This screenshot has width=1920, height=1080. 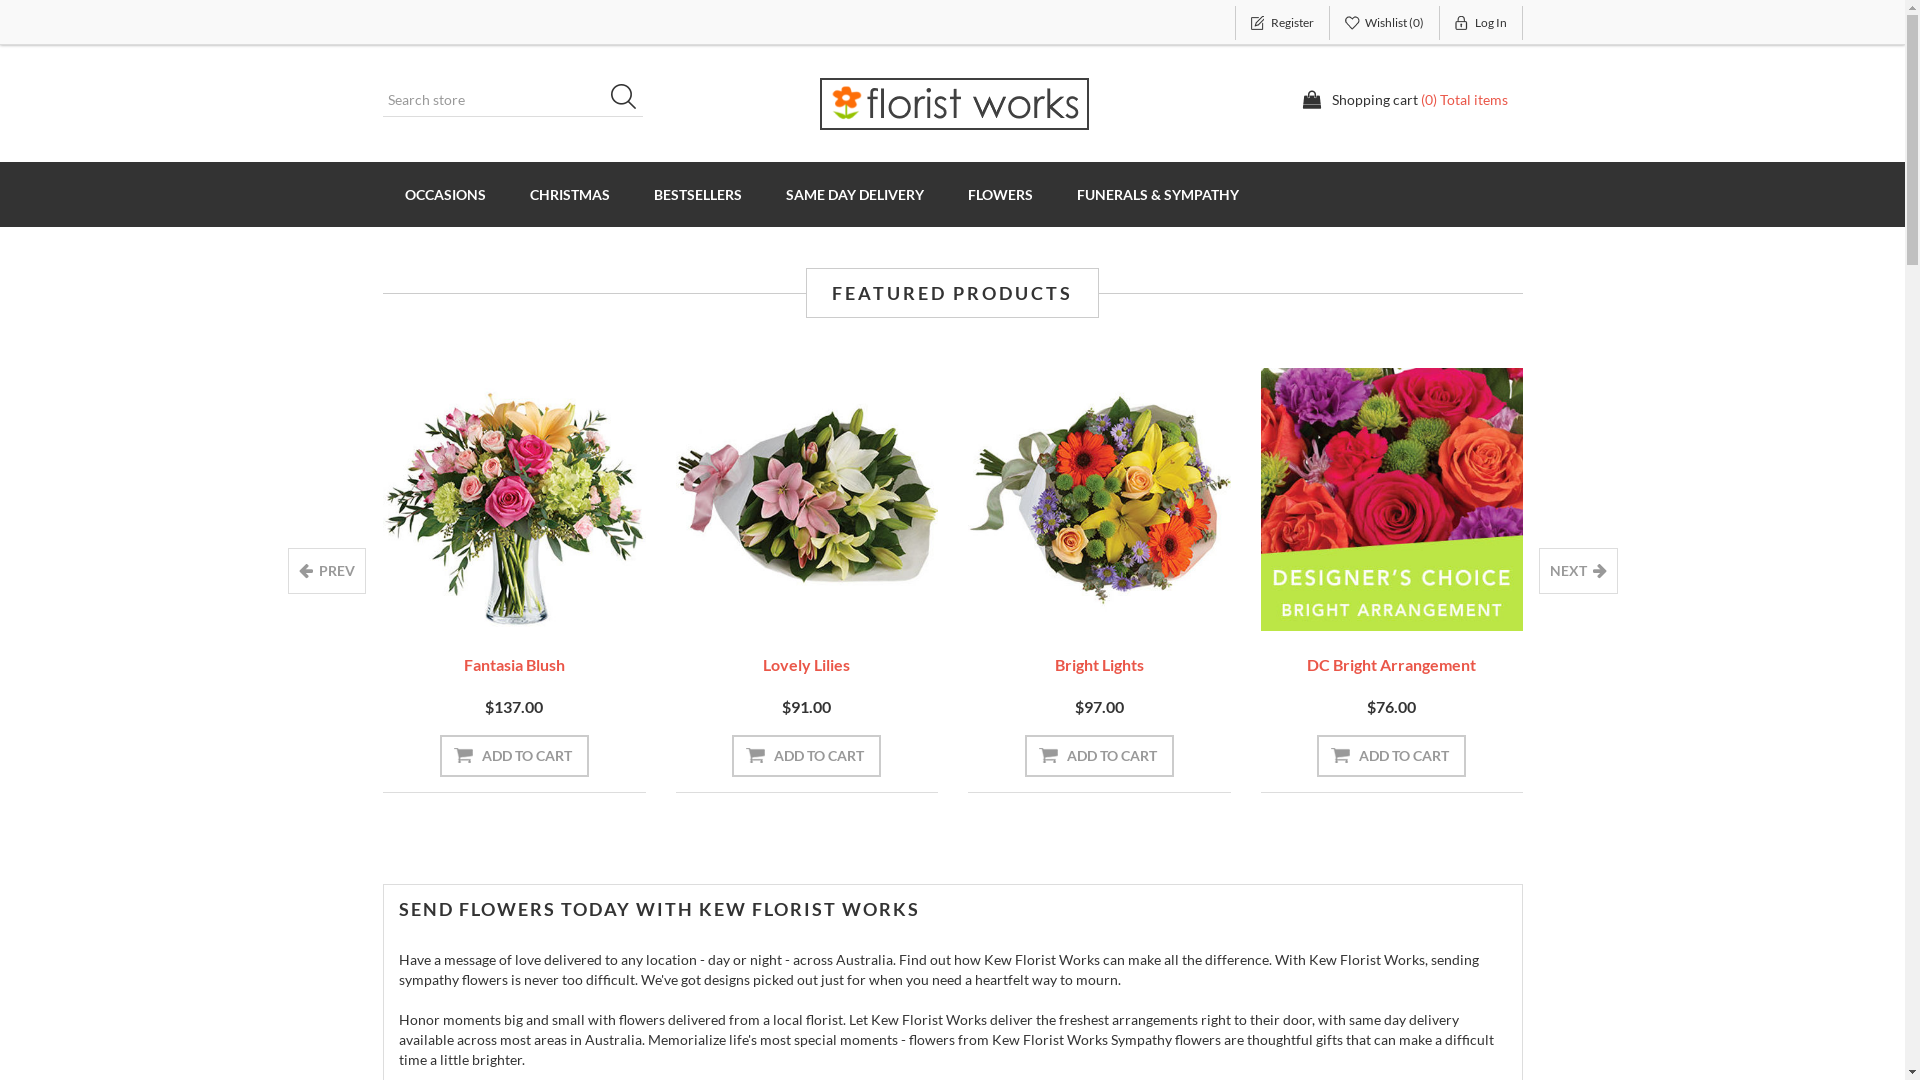 What do you see at coordinates (546, 603) in the screenshot?
I see `Add to Compare List` at bounding box center [546, 603].